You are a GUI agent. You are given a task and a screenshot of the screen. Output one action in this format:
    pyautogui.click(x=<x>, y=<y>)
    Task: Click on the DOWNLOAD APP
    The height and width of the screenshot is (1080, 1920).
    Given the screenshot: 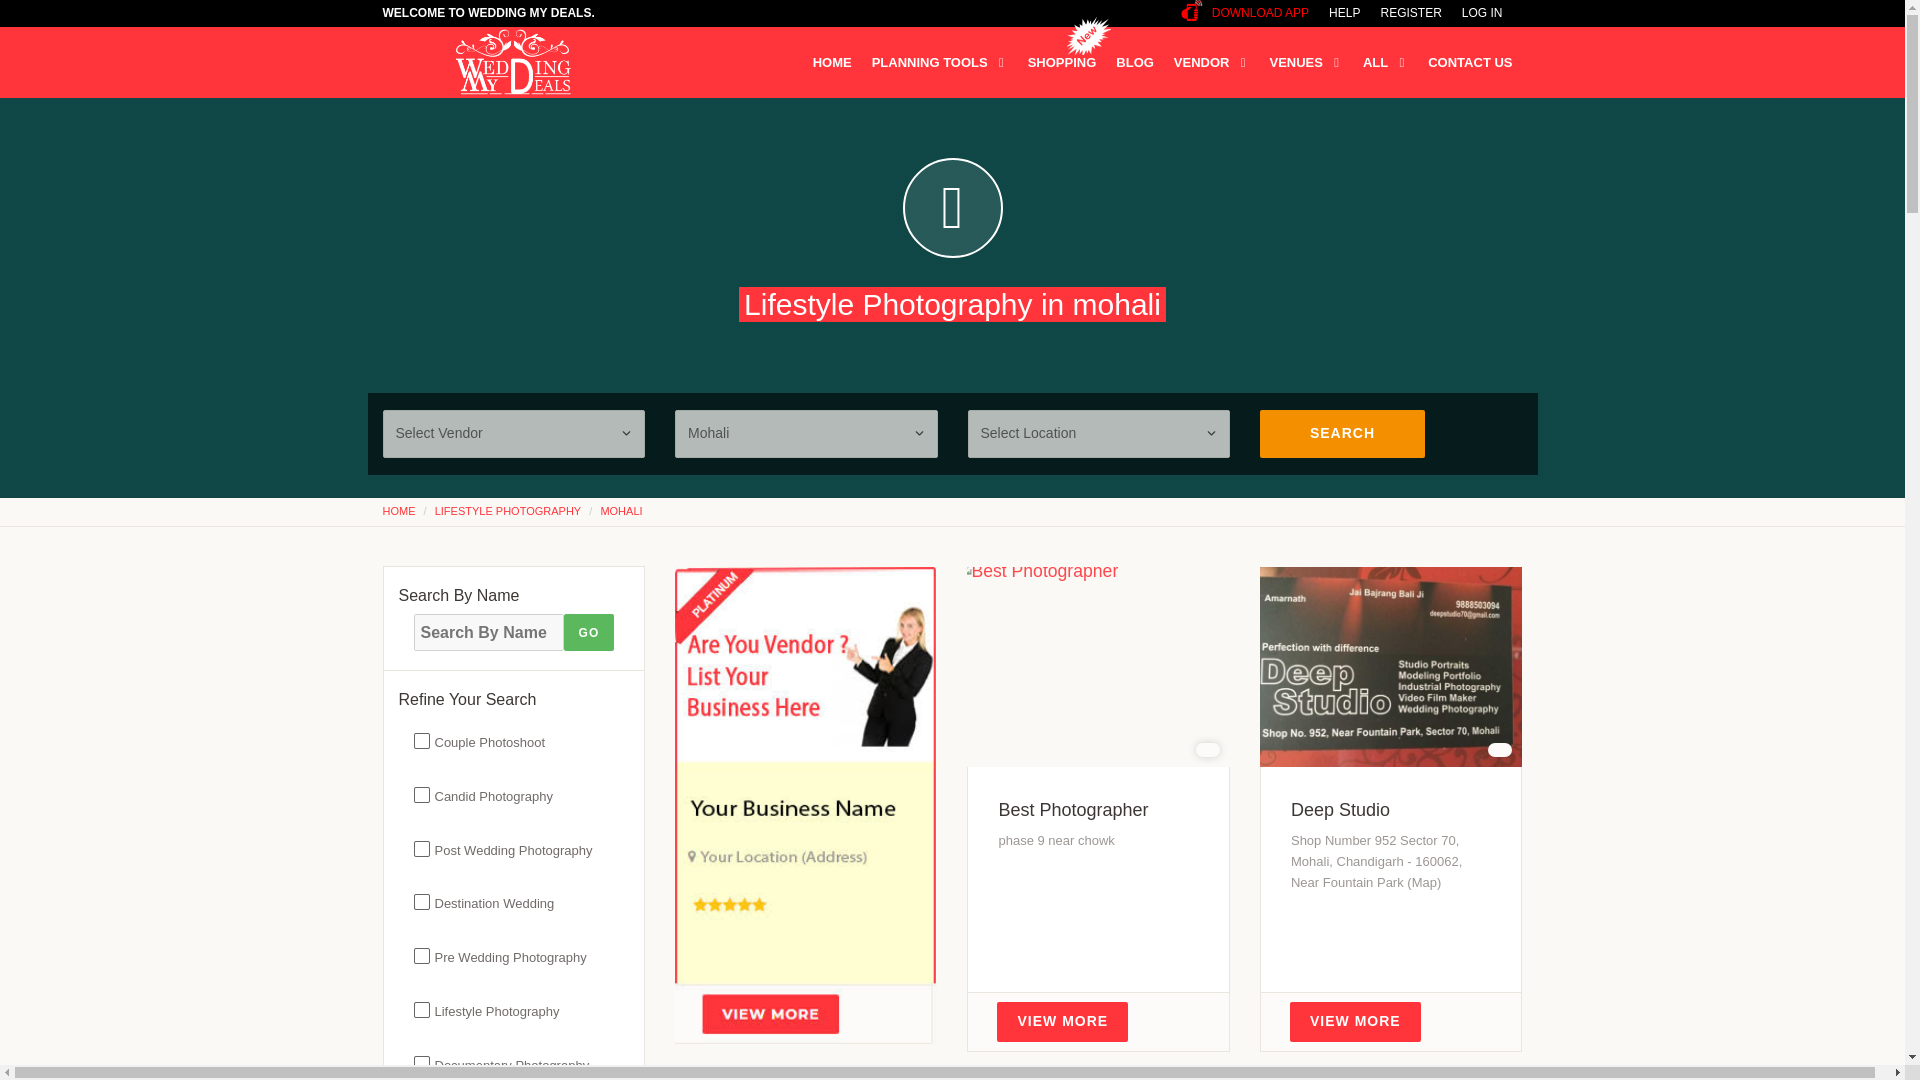 What is the action you would take?
    pyautogui.click(x=1244, y=13)
    